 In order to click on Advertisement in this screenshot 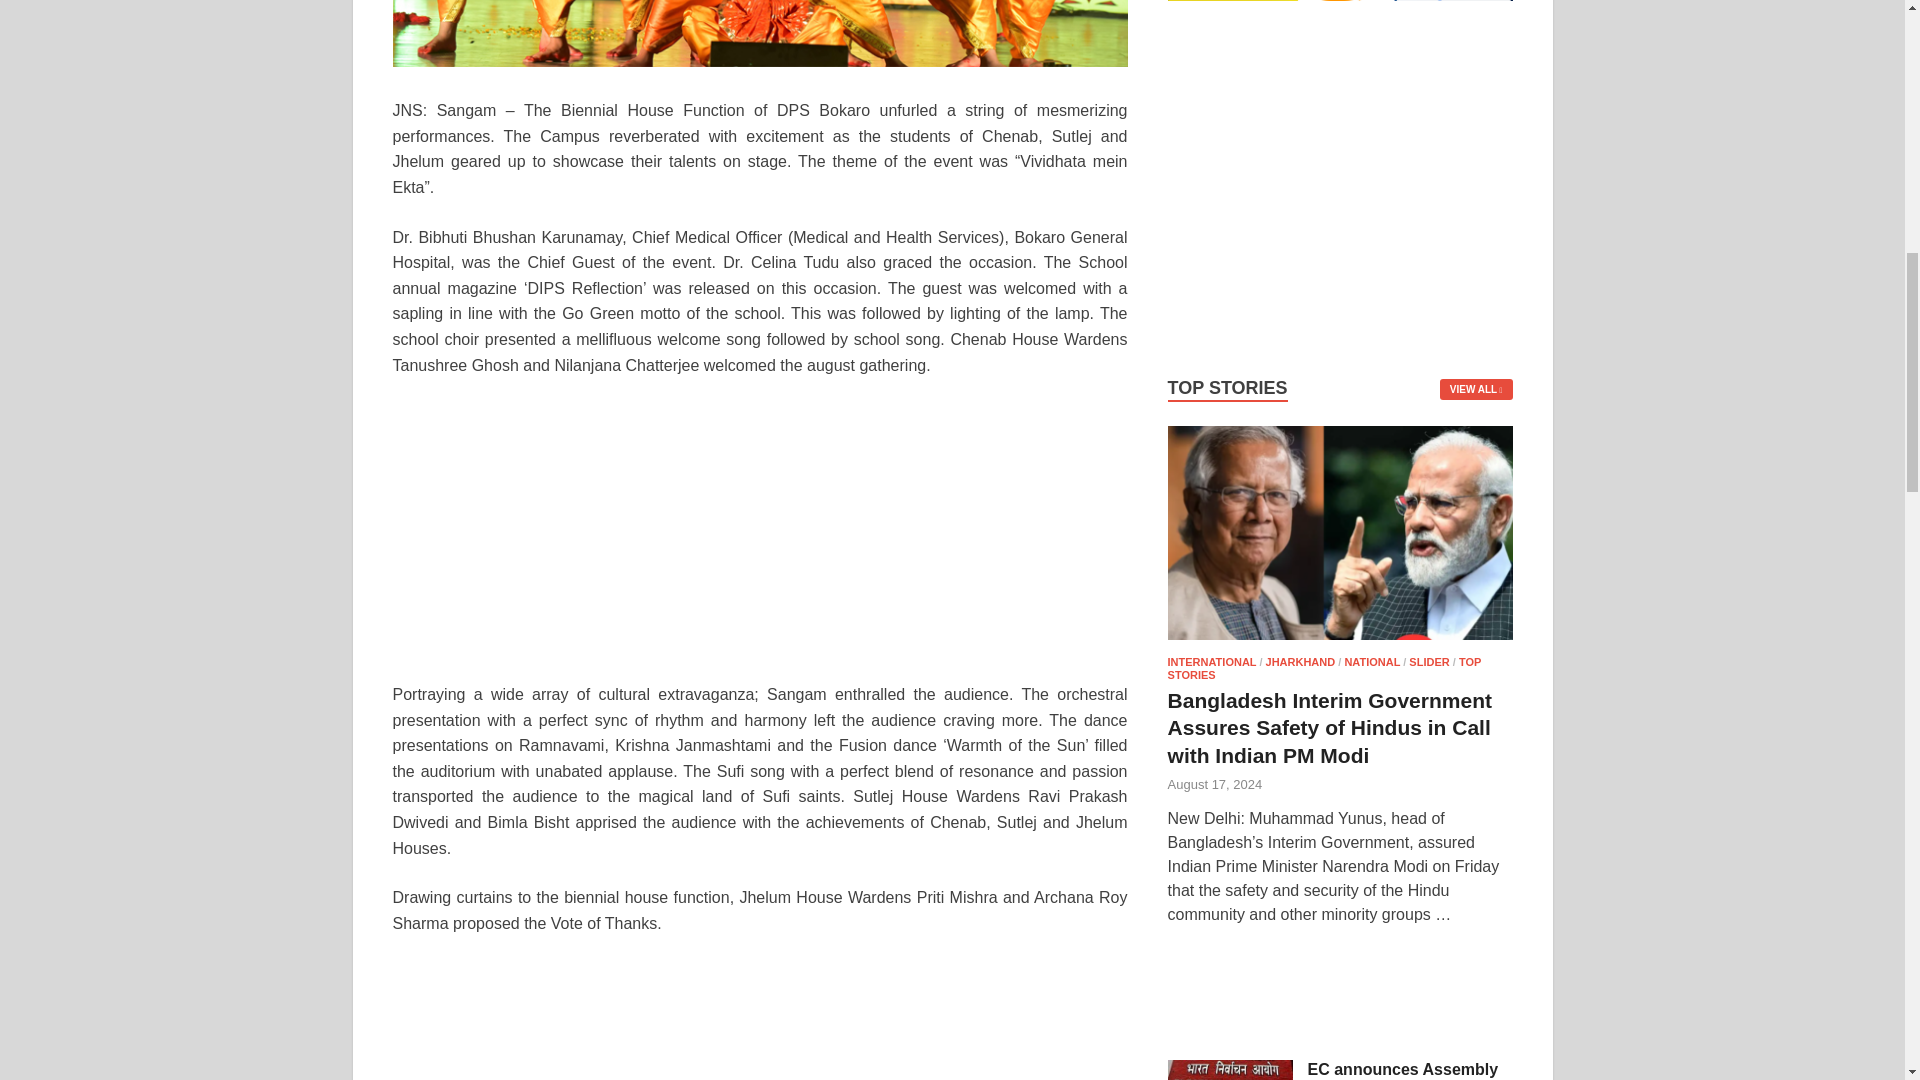, I will do `click(759, 541)`.